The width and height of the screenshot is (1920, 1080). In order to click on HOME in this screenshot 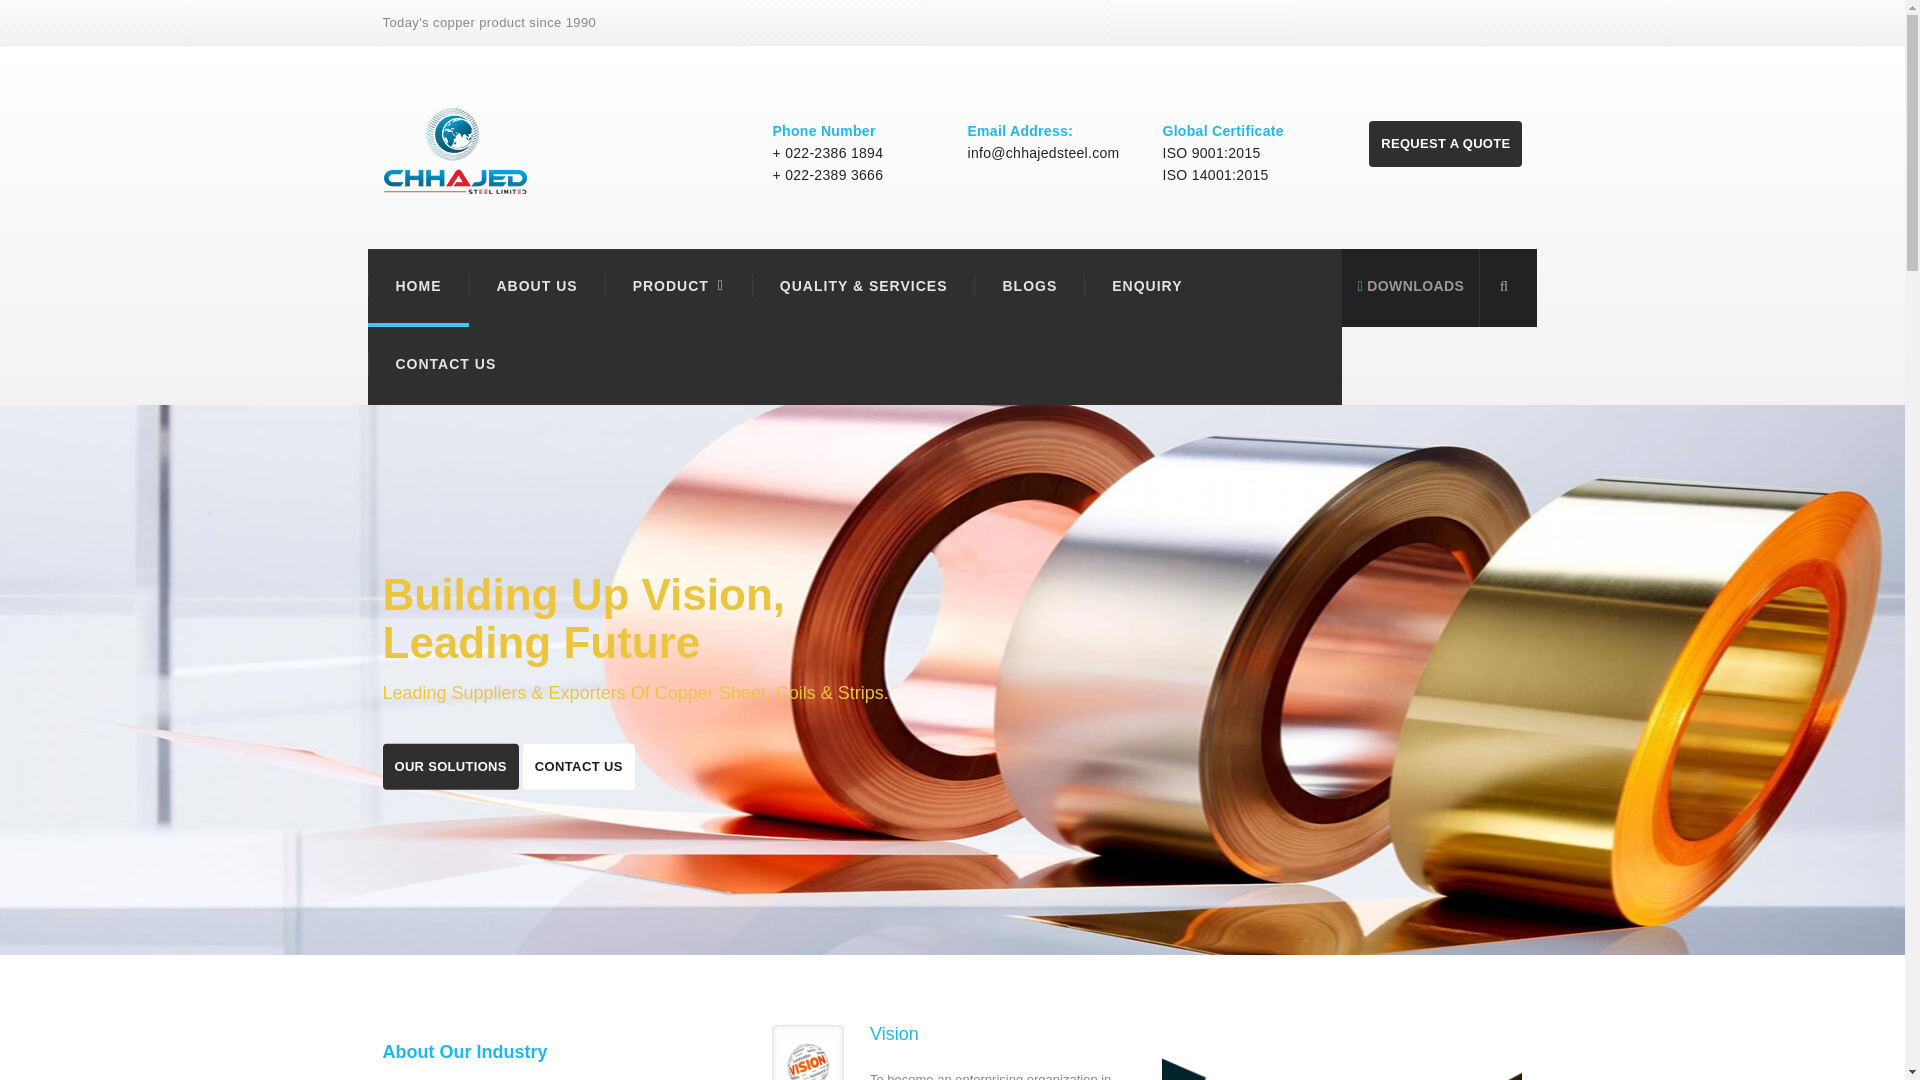, I will do `click(418, 286)`.